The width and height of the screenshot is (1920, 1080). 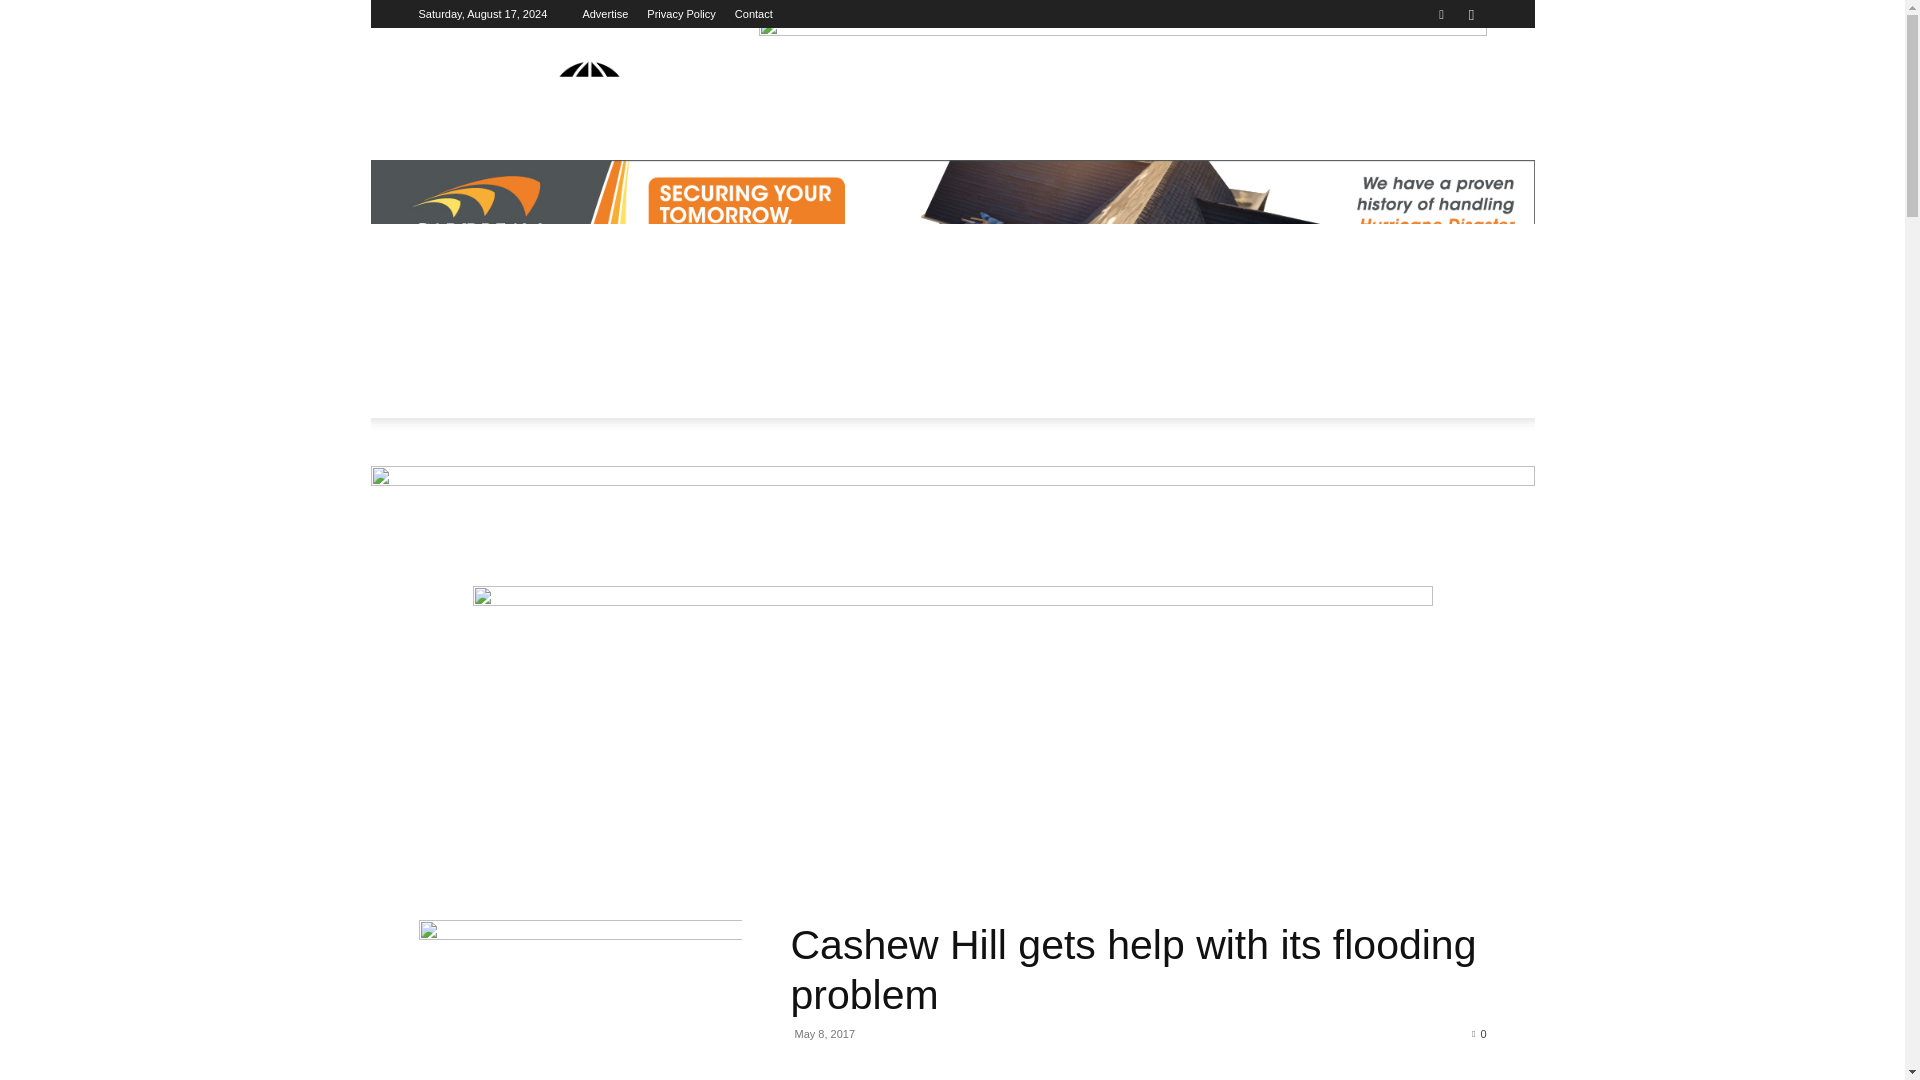 What do you see at coordinates (680, 14) in the screenshot?
I see `Privacy Policy` at bounding box center [680, 14].